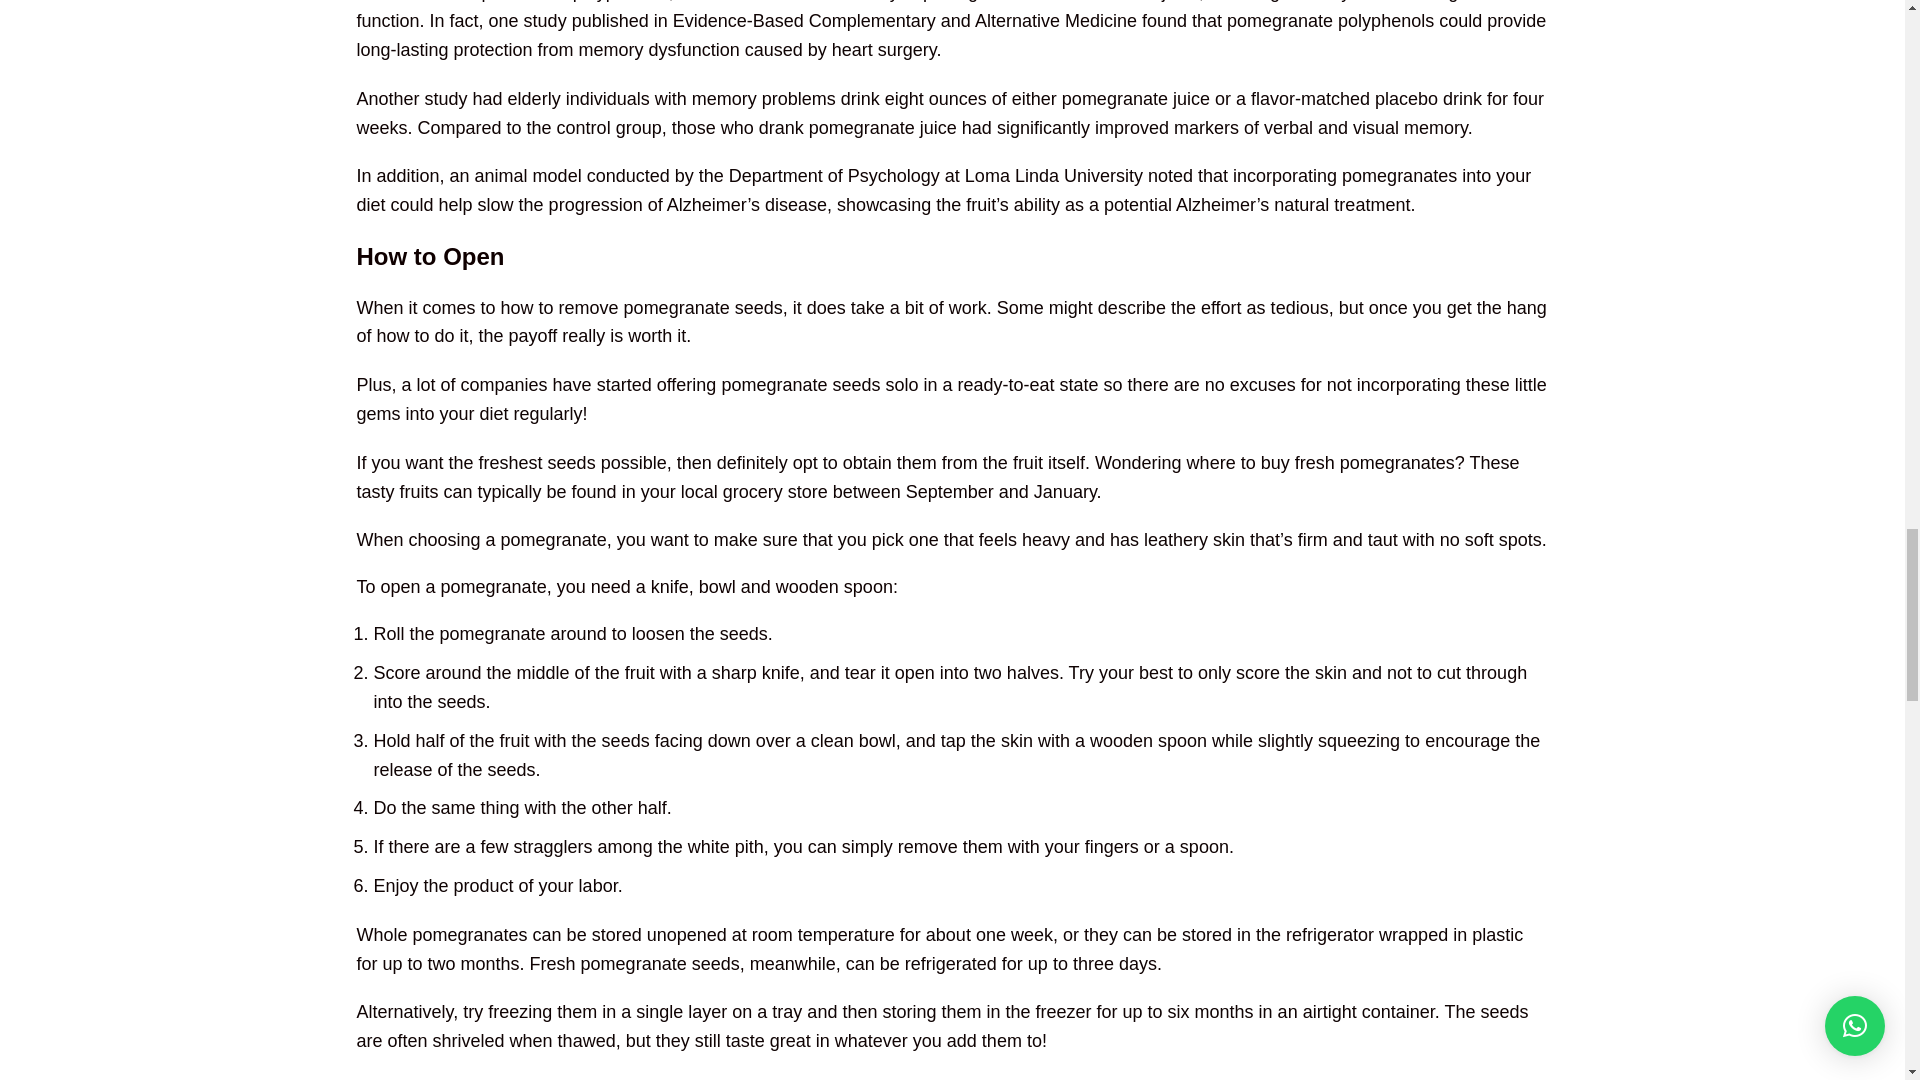 The width and height of the screenshot is (1920, 1080). What do you see at coordinates (927, 16) in the screenshot?
I see `enhance cognitive function` at bounding box center [927, 16].